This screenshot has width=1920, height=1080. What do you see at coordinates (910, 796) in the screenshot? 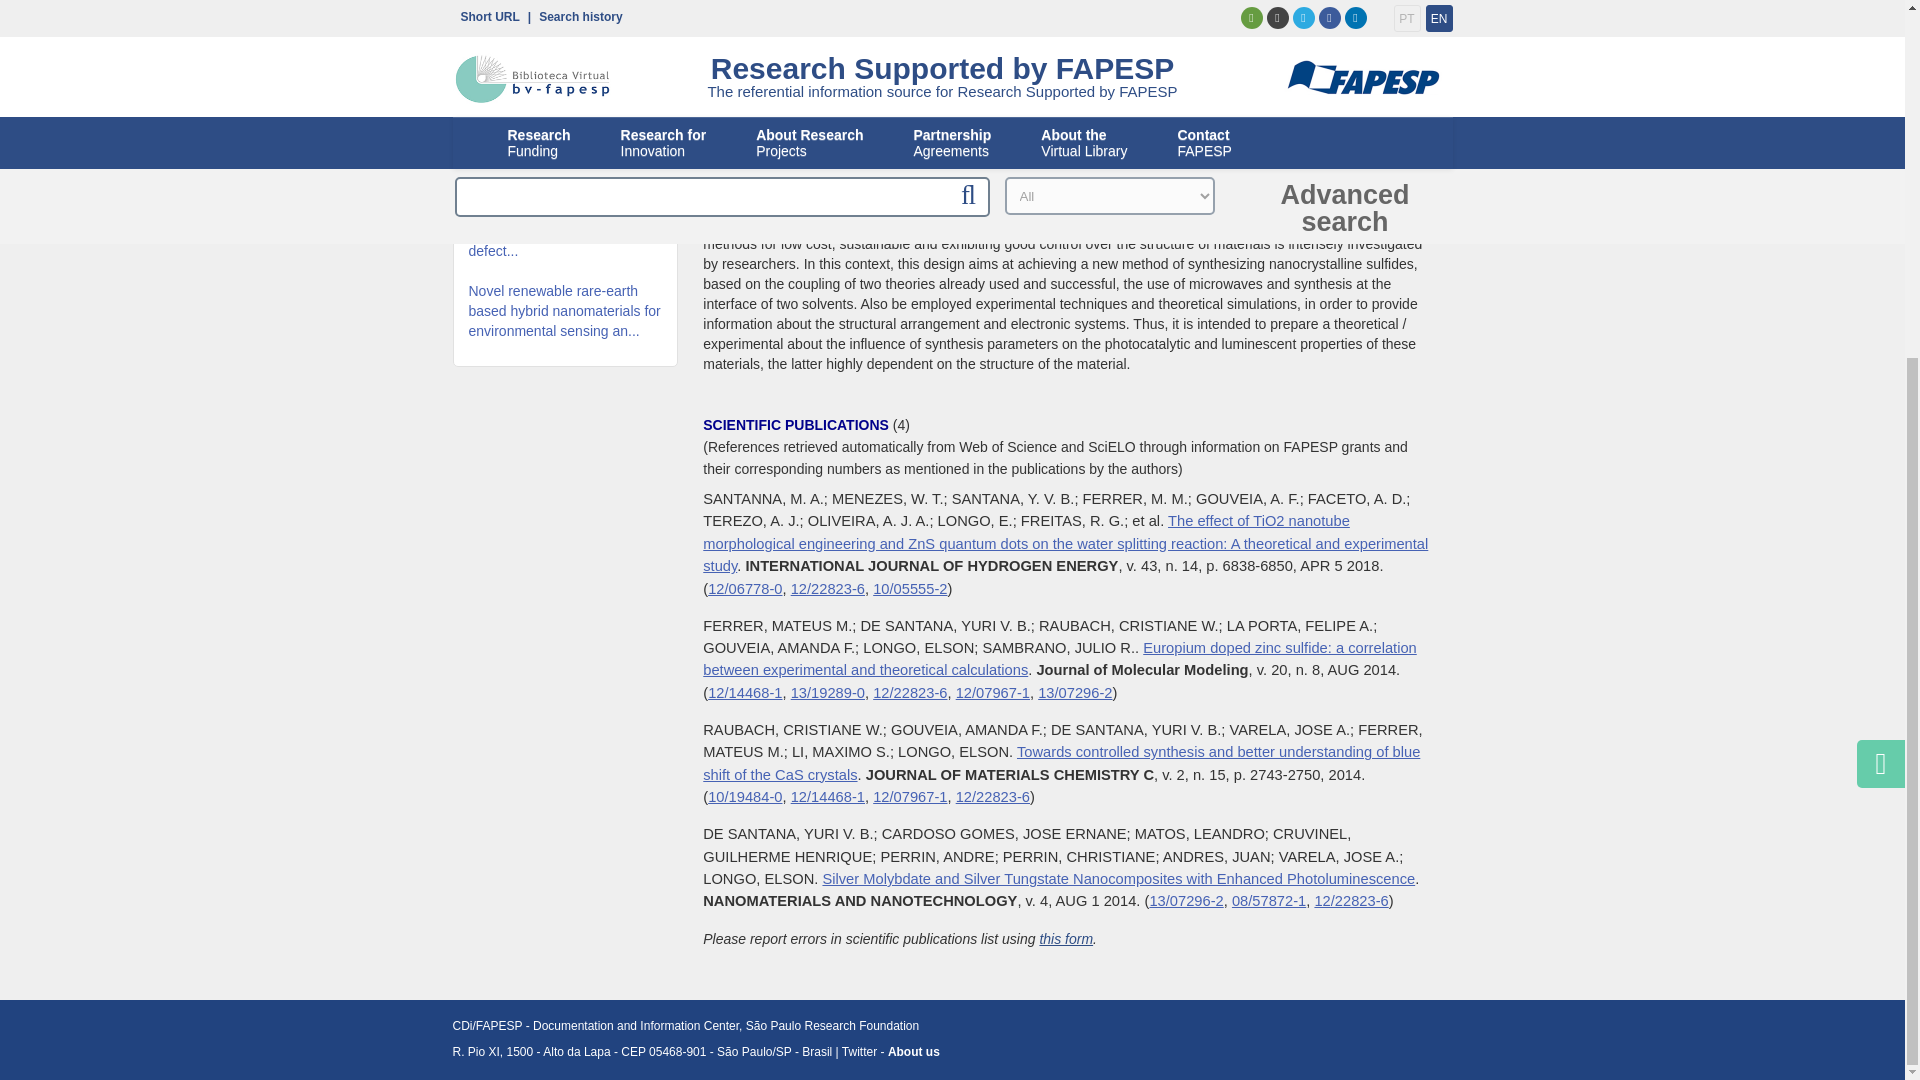
I see `Number of FAPESP process` at bounding box center [910, 796].